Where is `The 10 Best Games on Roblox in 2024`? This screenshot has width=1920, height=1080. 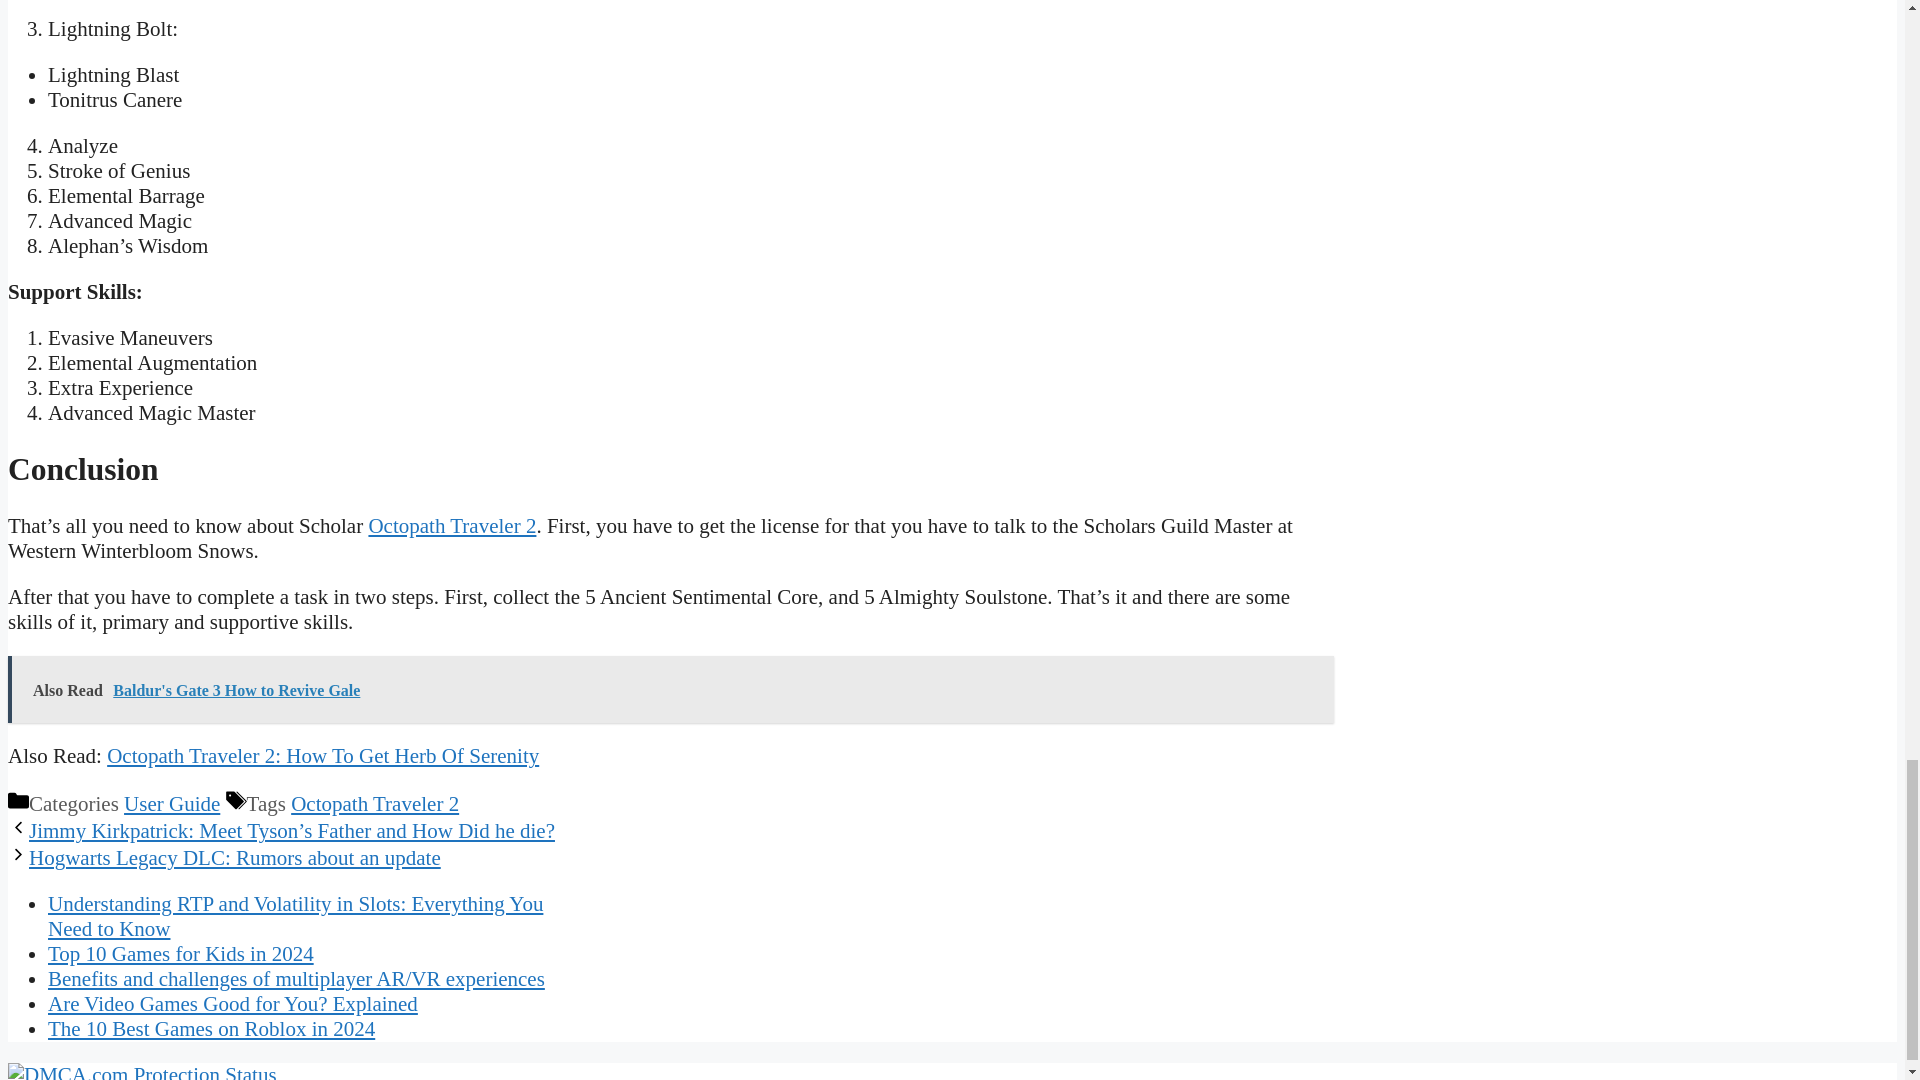
The 10 Best Games on Roblox in 2024 is located at coordinates (211, 1029).